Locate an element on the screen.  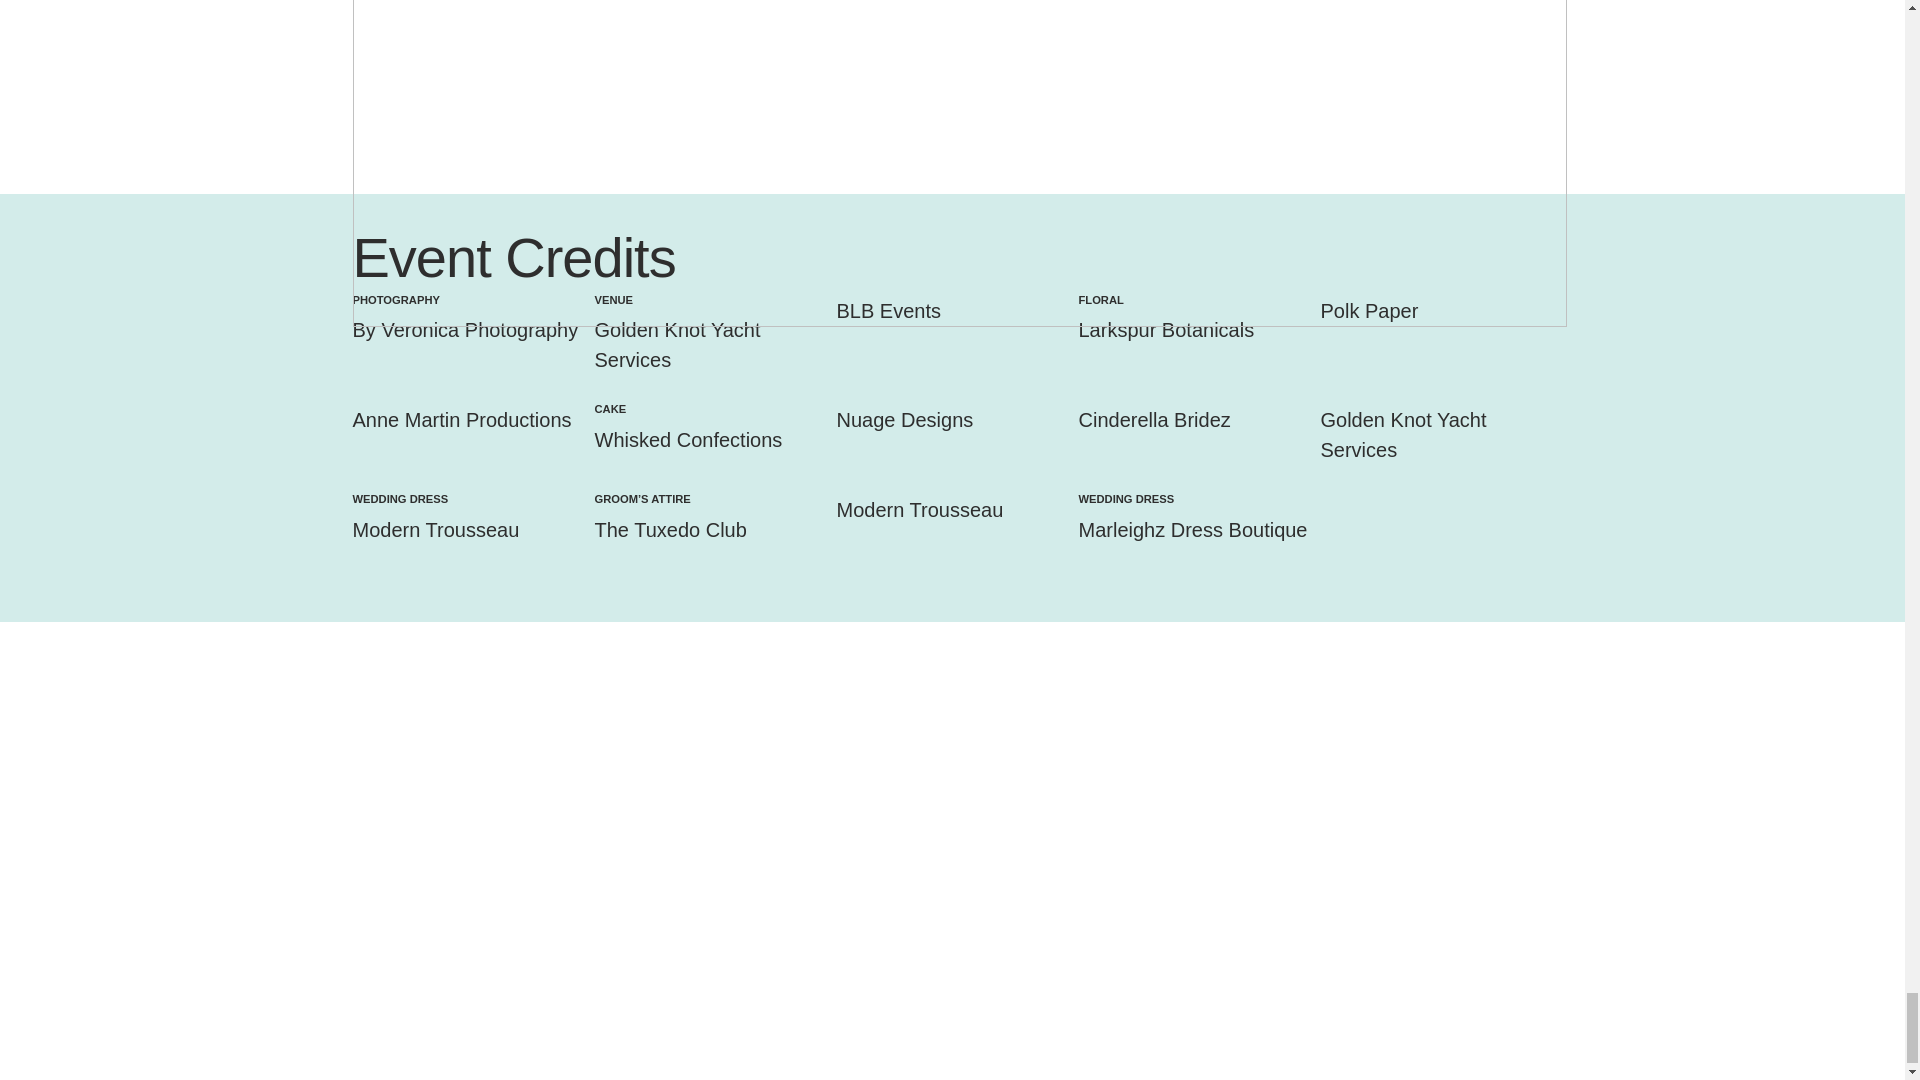
Golden Knot Yacht Services is located at coordinates (1403, 435).